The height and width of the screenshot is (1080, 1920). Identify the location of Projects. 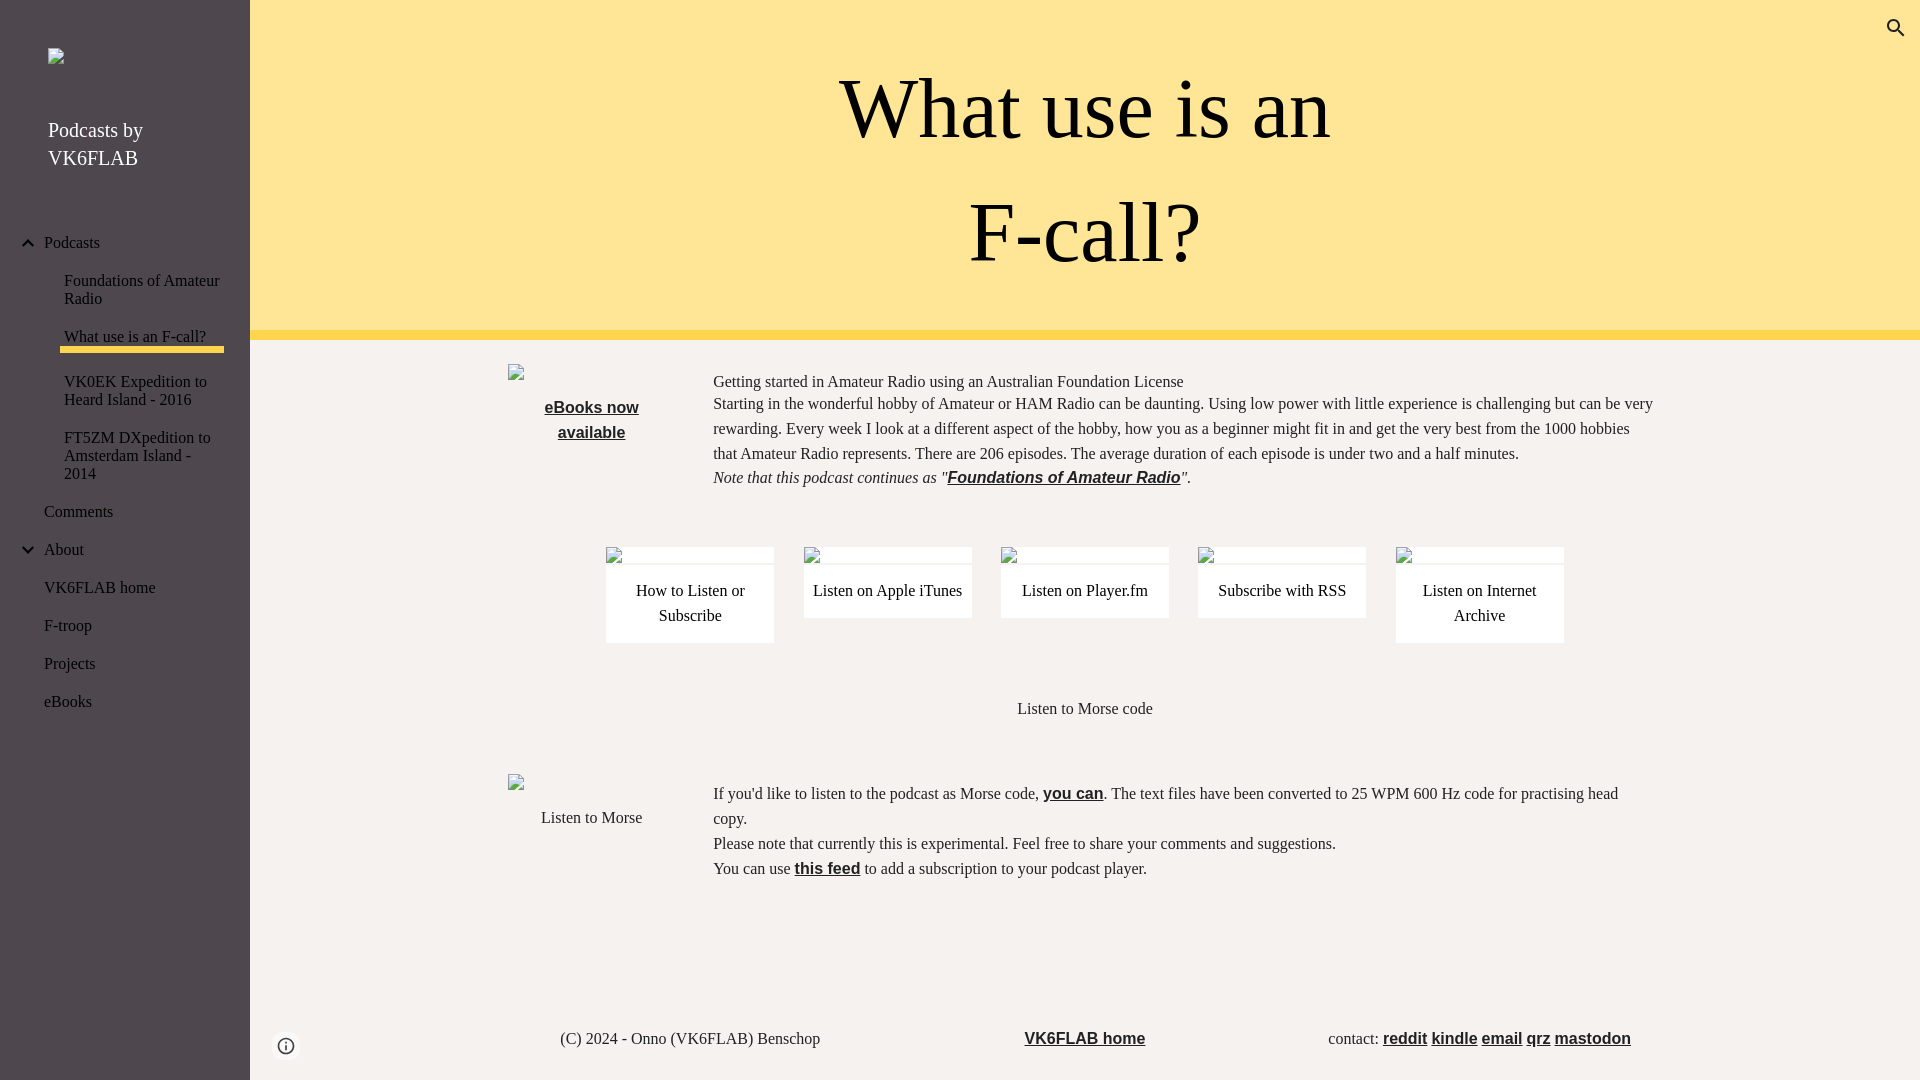
(131, 663).